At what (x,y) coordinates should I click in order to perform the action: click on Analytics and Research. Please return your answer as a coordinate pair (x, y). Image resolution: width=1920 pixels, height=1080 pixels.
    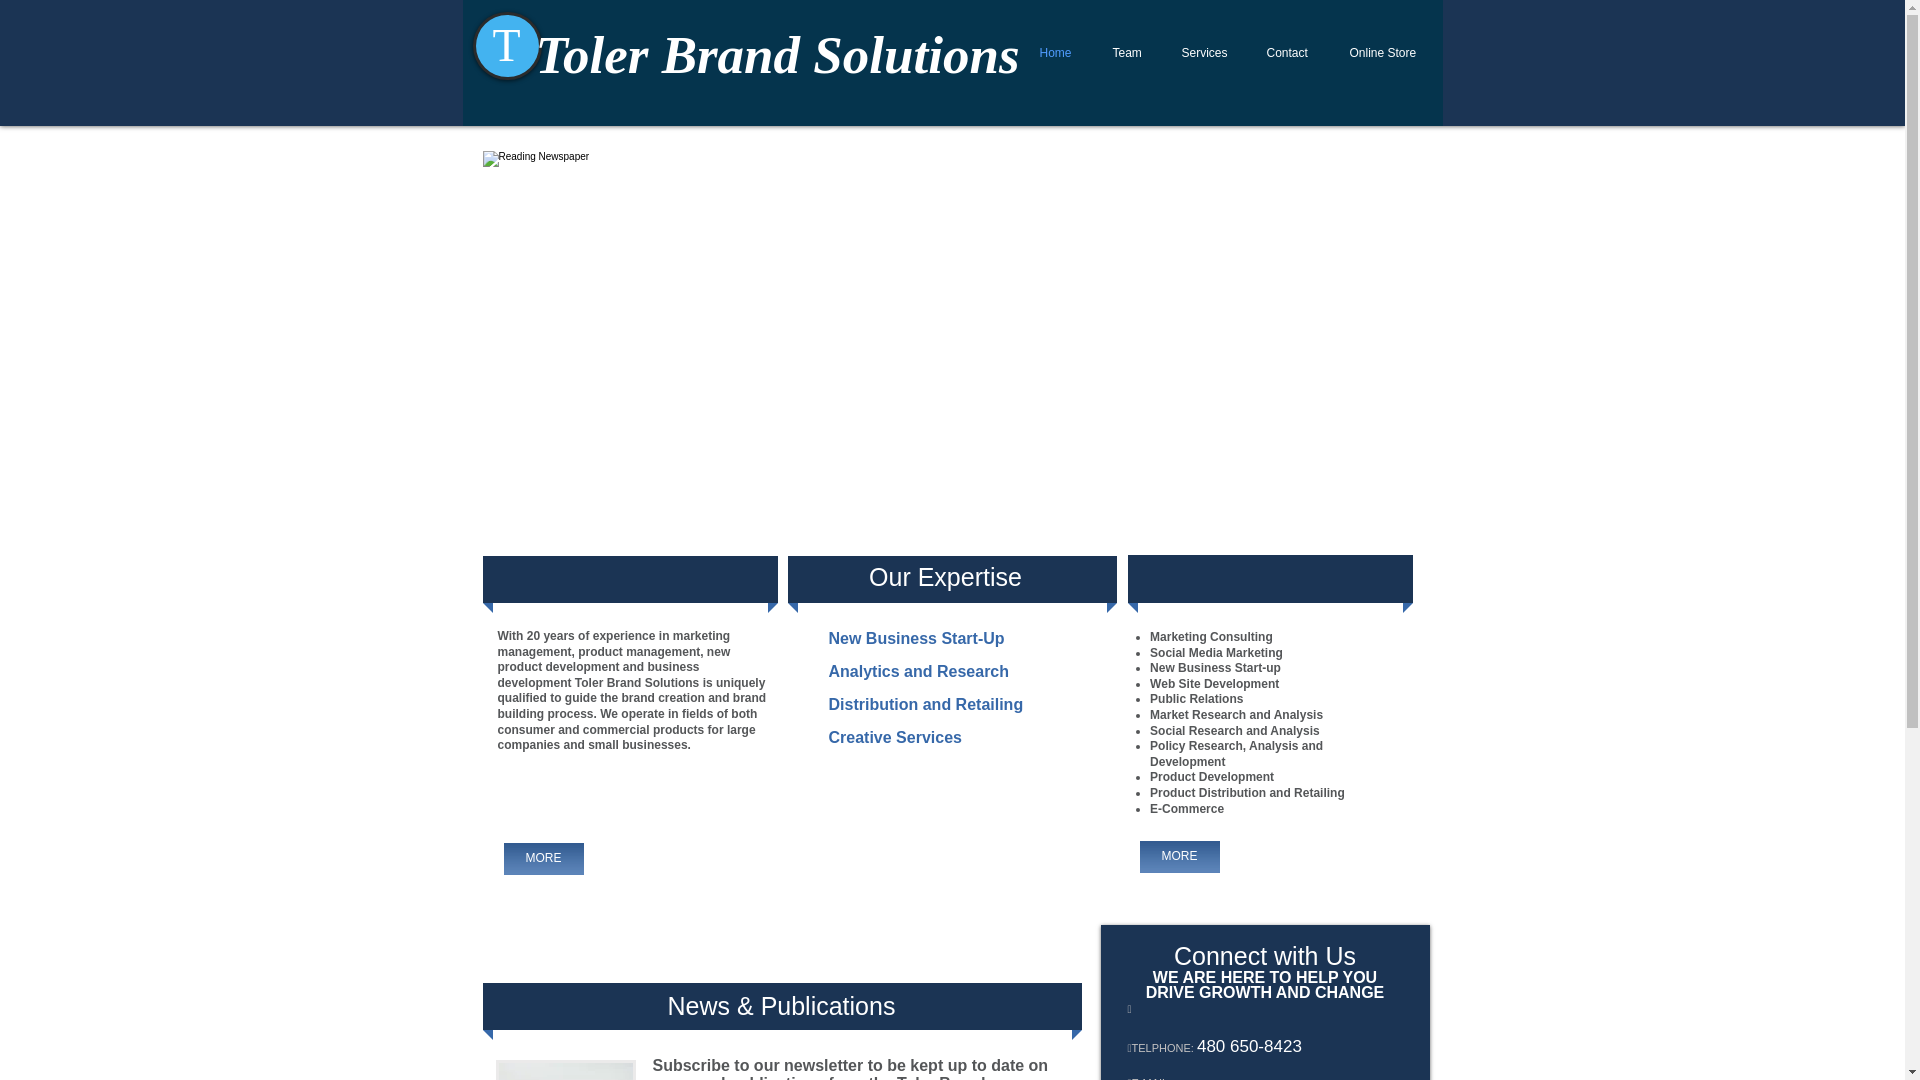
    Looking at the image, I should click on (920, 671).